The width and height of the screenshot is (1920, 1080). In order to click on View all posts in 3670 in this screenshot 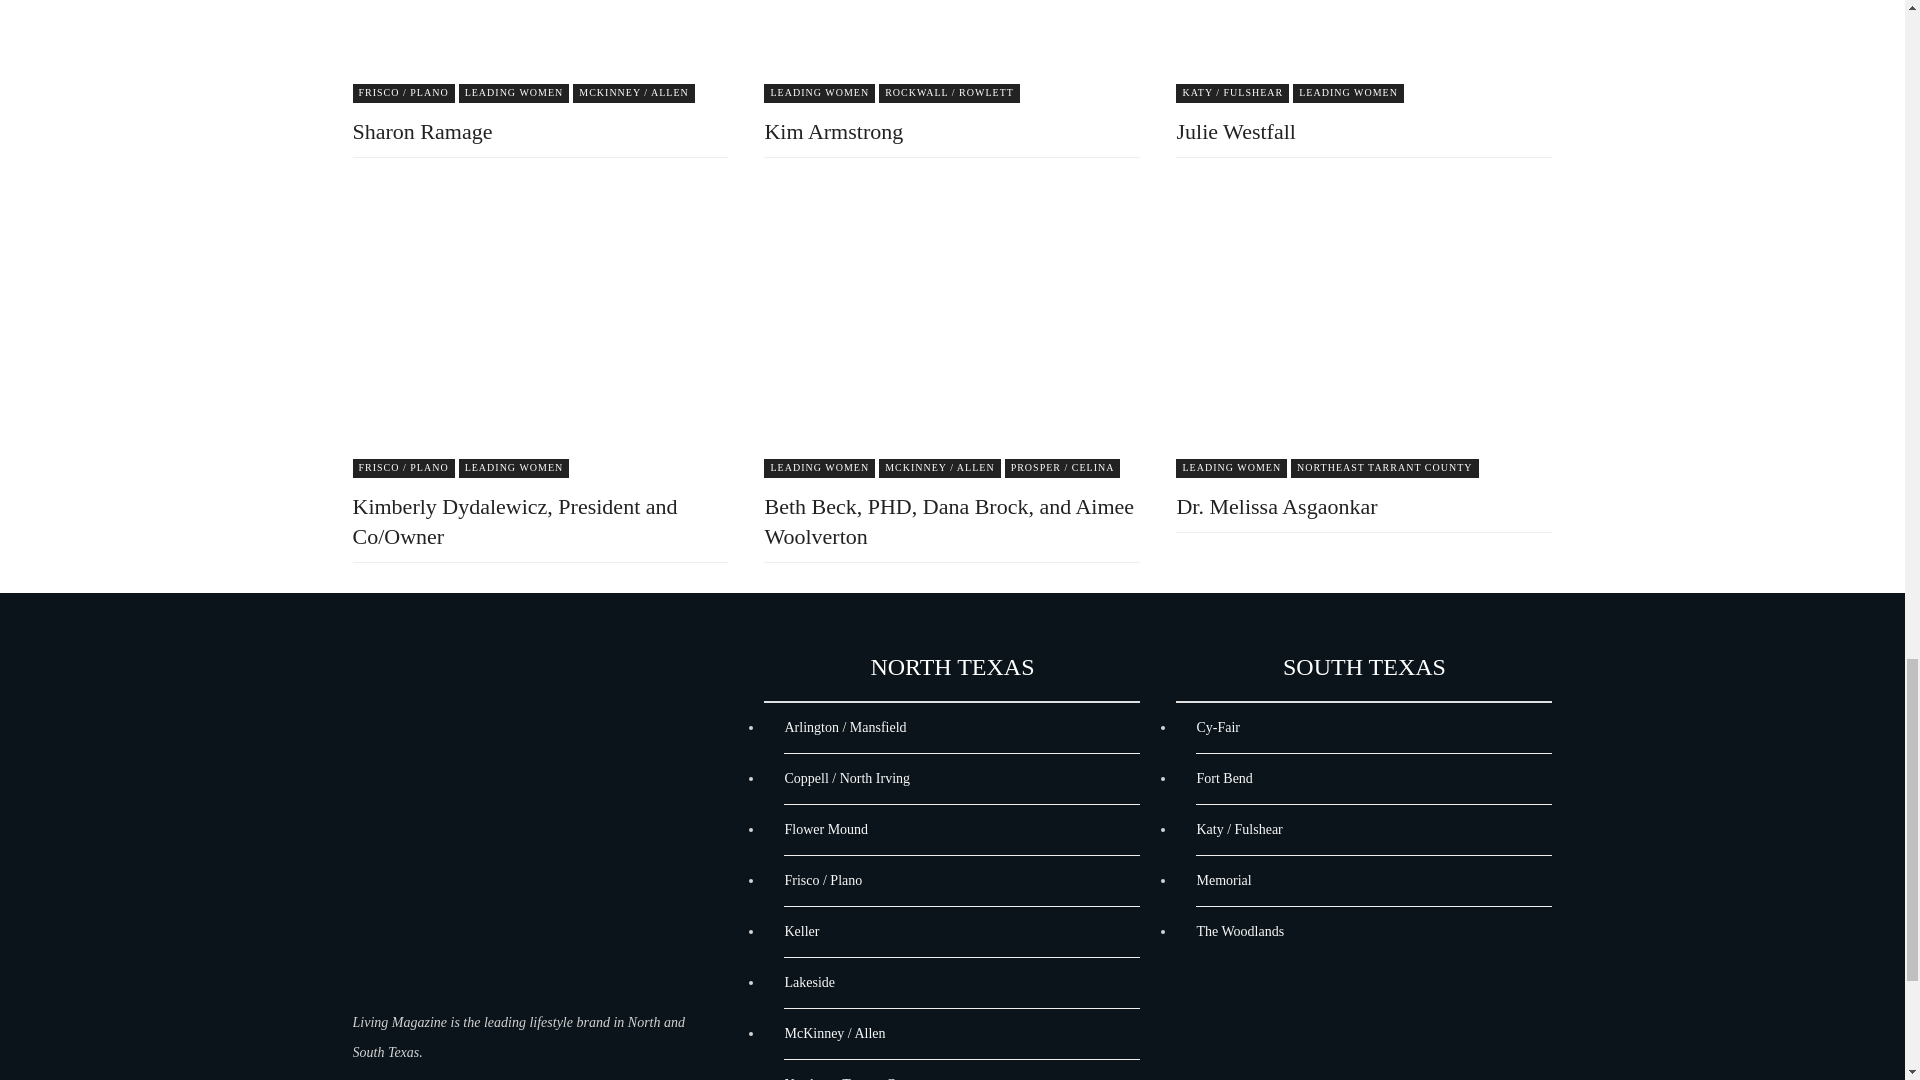, I will do `click(514, 93)`.